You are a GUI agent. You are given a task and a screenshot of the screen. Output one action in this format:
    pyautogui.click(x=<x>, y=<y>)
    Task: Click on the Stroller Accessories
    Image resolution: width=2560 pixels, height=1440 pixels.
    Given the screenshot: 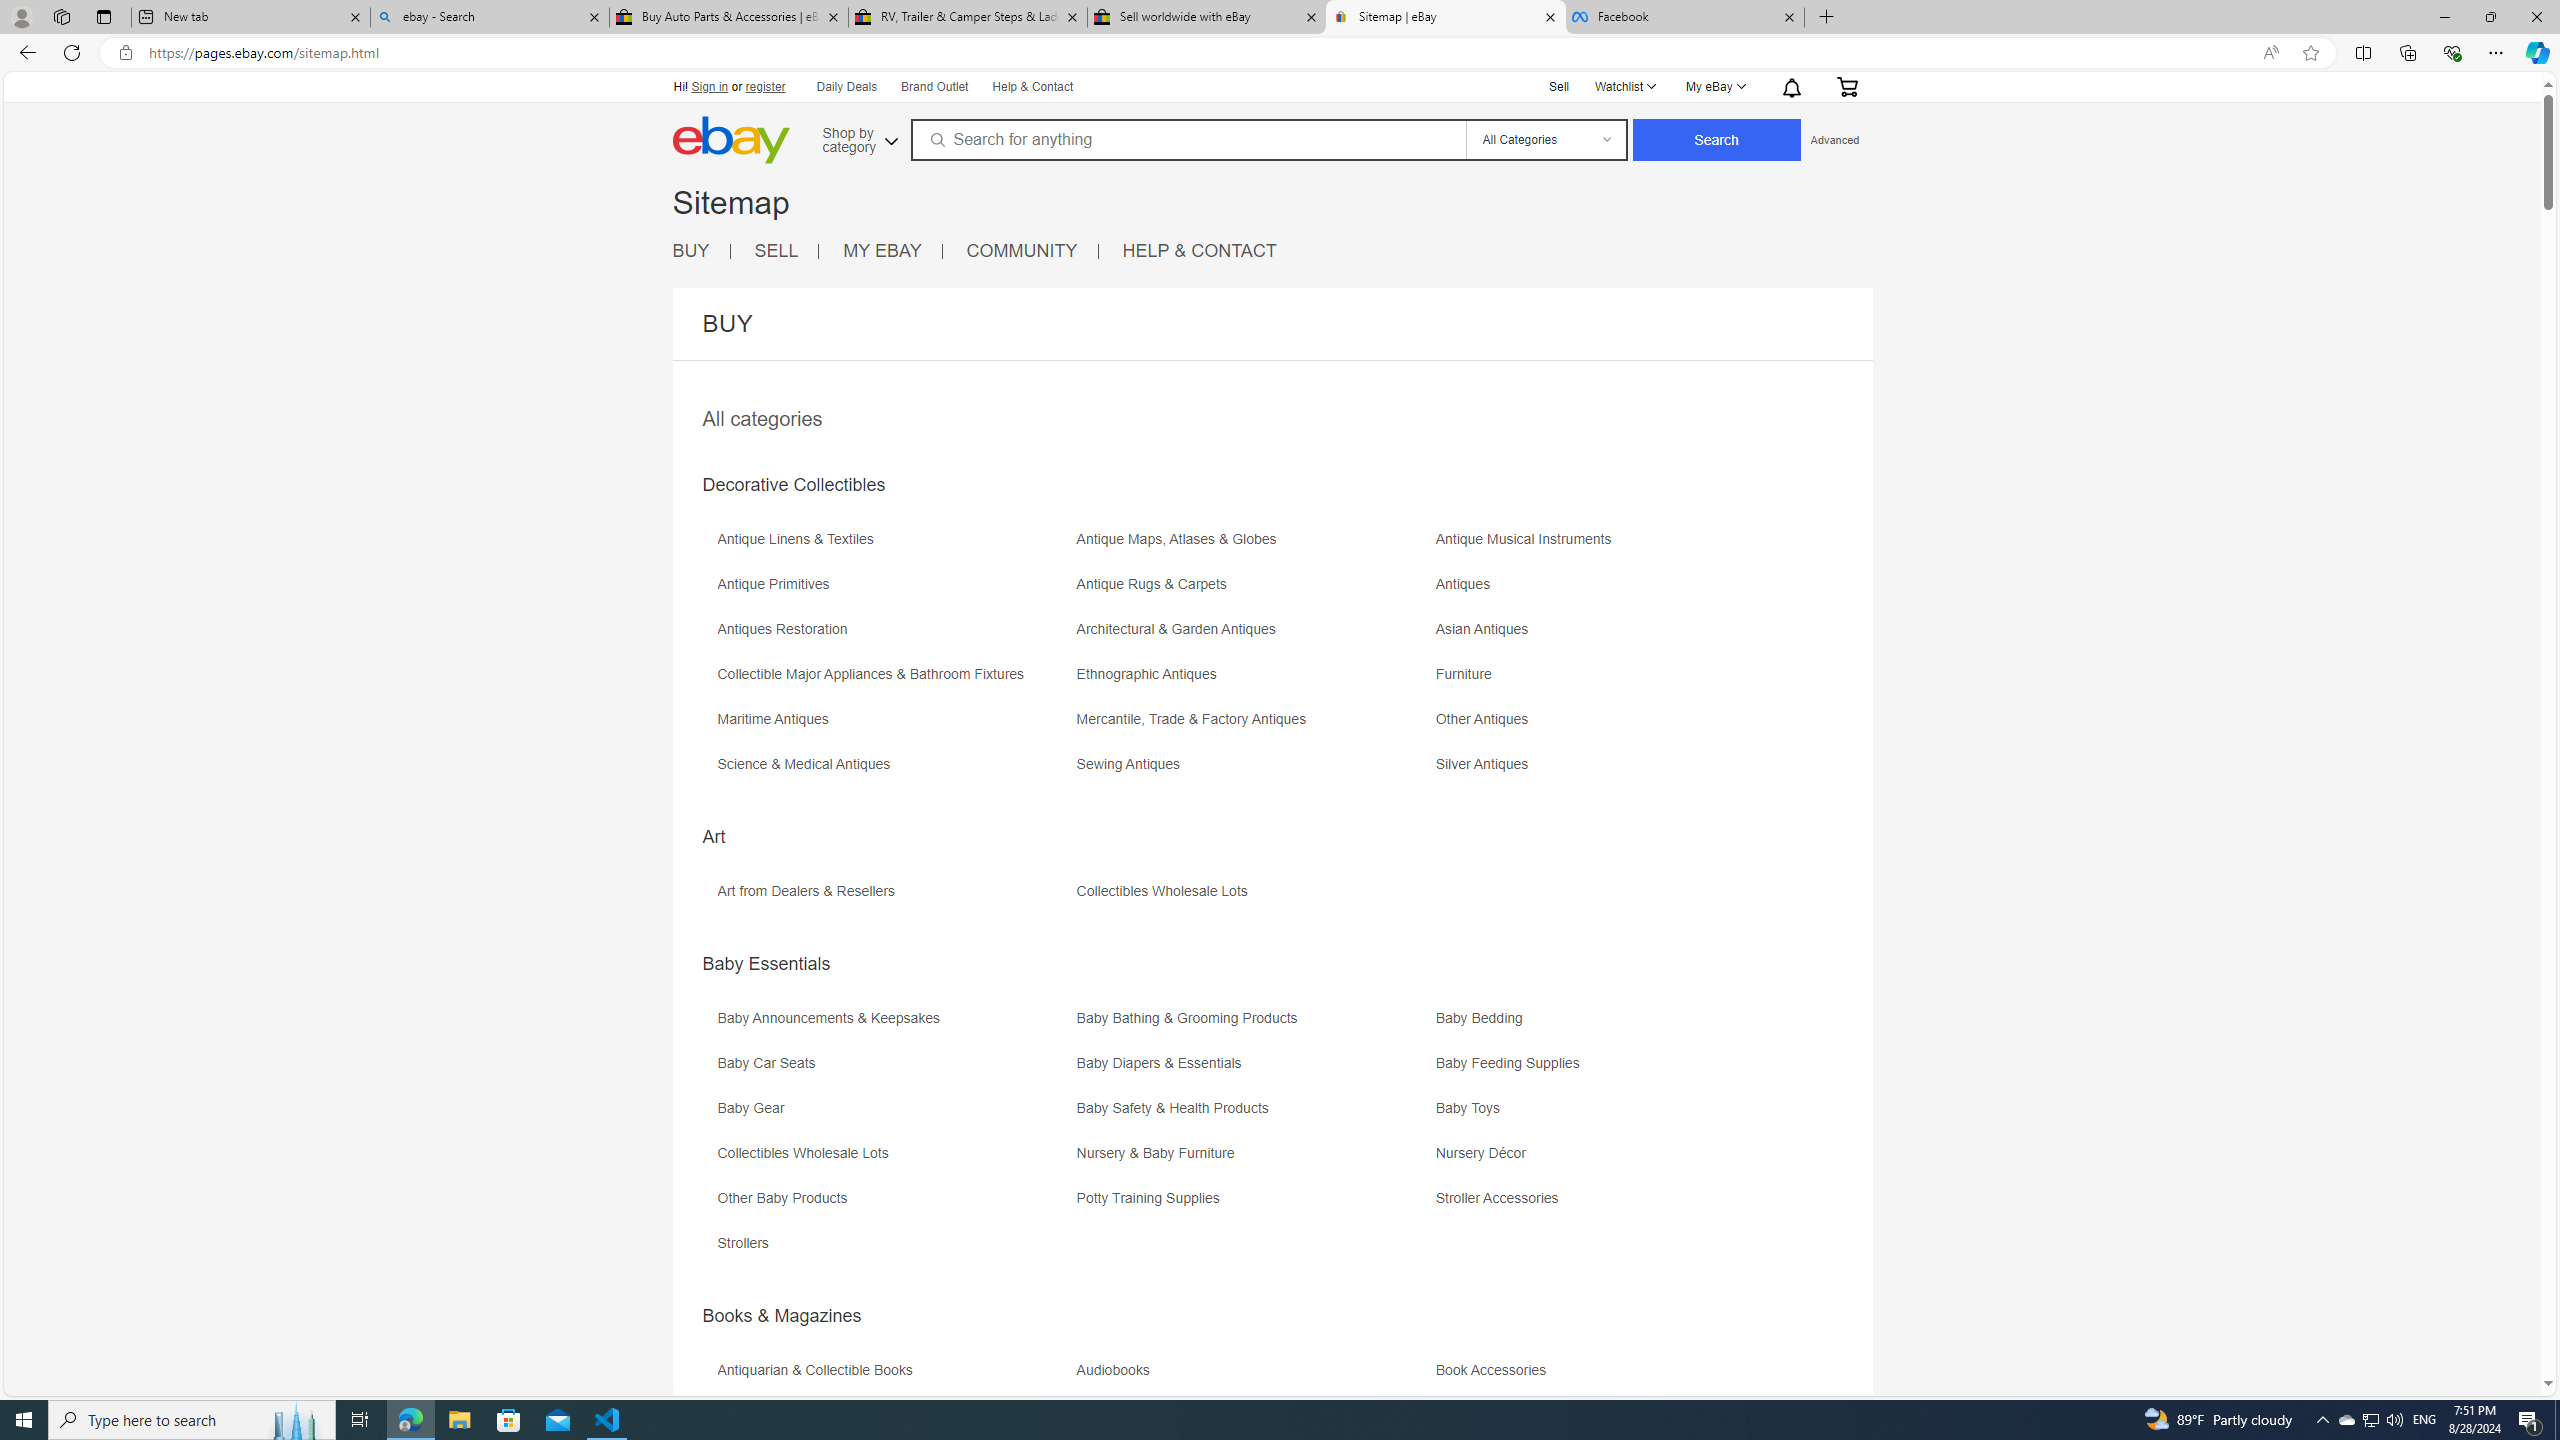 What is the action you would take?
    pyautogui.click(x=1502, y=1198)
    